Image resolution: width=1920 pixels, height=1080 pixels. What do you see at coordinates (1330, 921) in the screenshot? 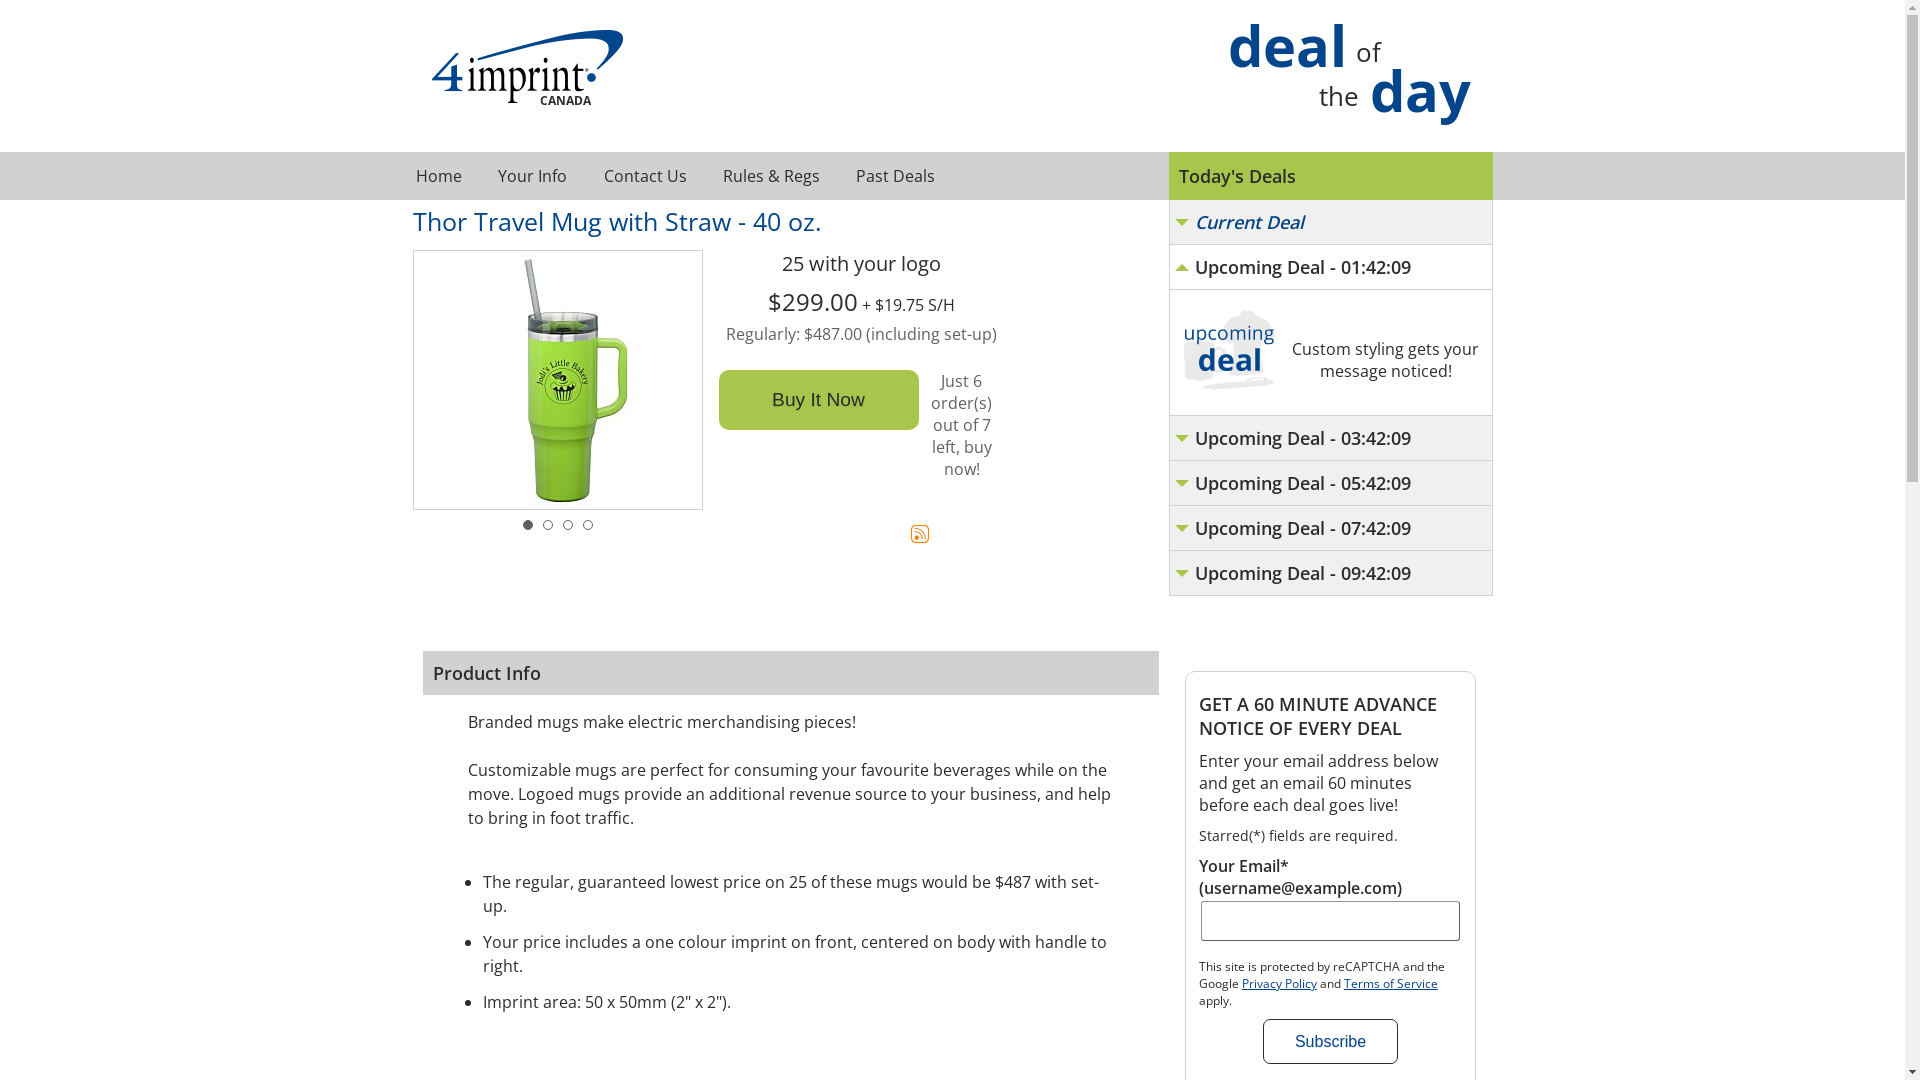
I see `Please enter a valid email for recipient.` at bounding box center [1330, 921].